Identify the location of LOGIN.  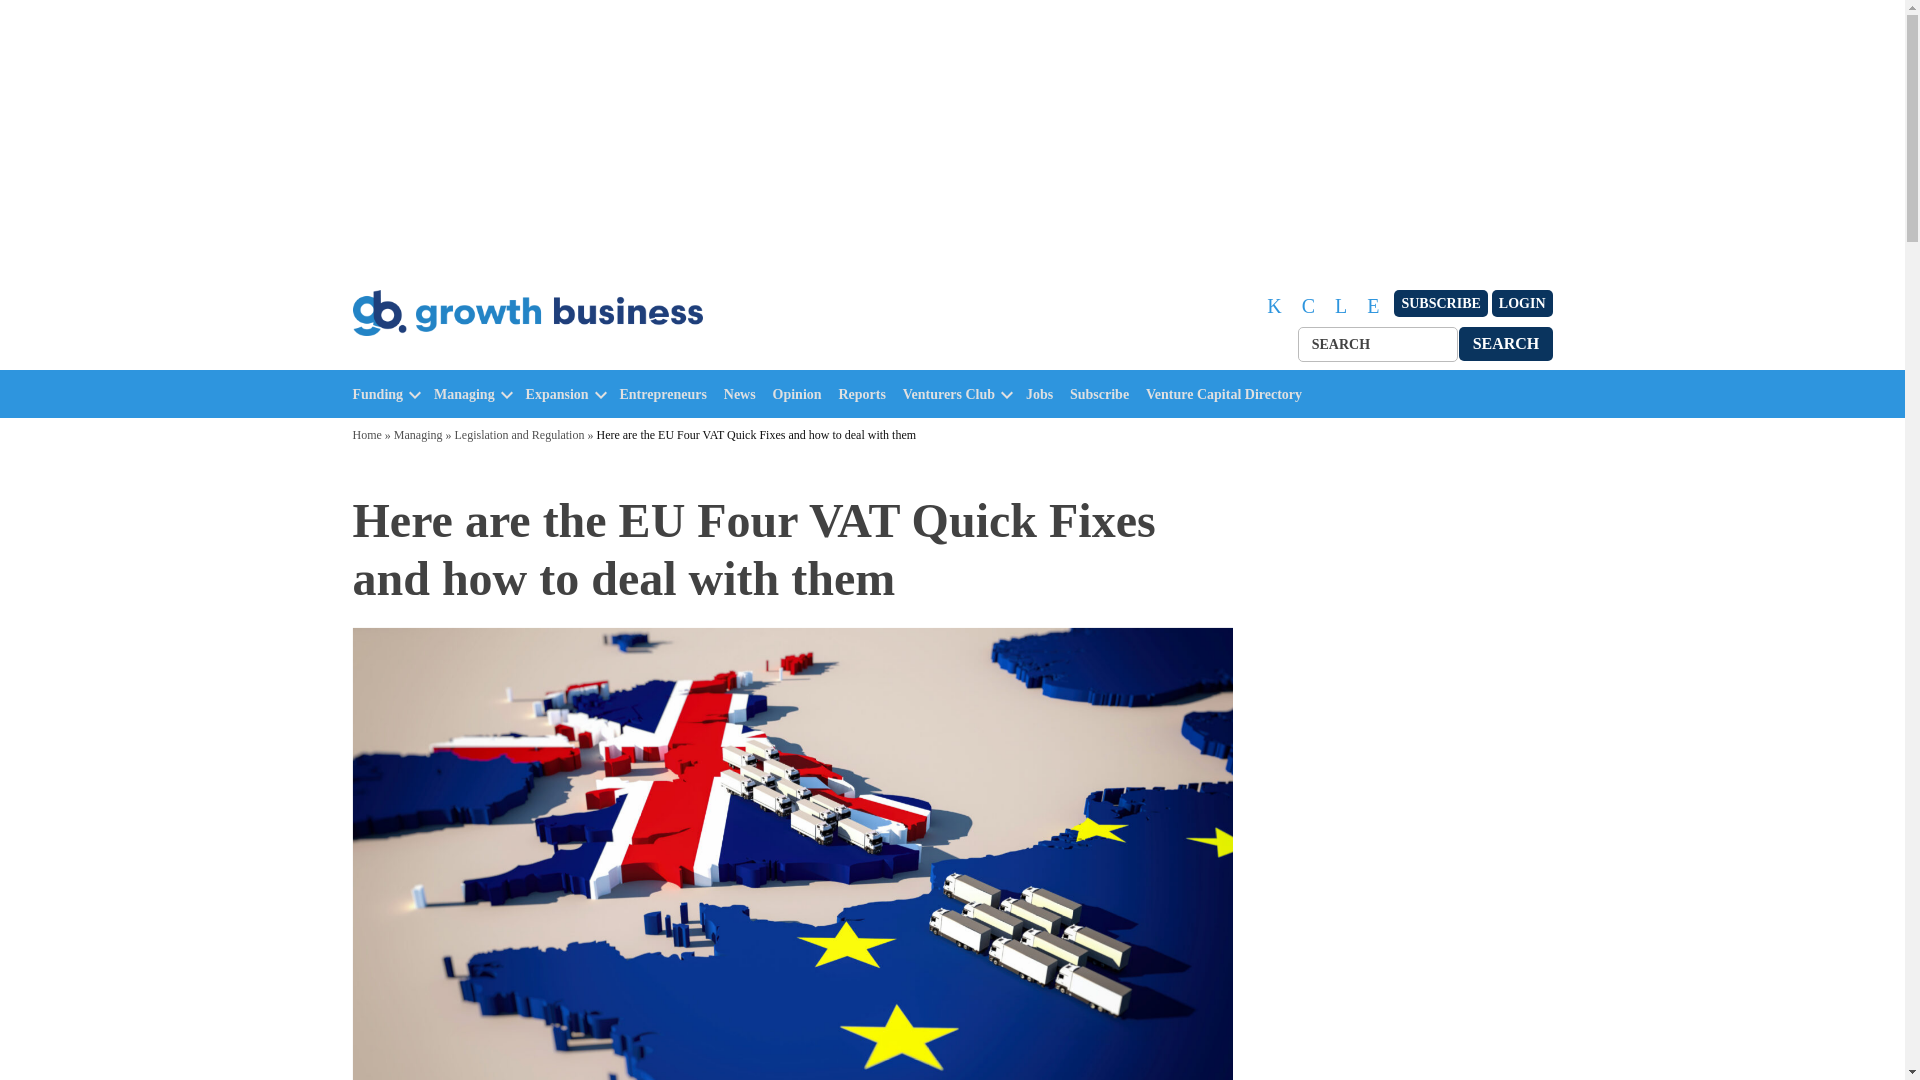
(1522, 304).